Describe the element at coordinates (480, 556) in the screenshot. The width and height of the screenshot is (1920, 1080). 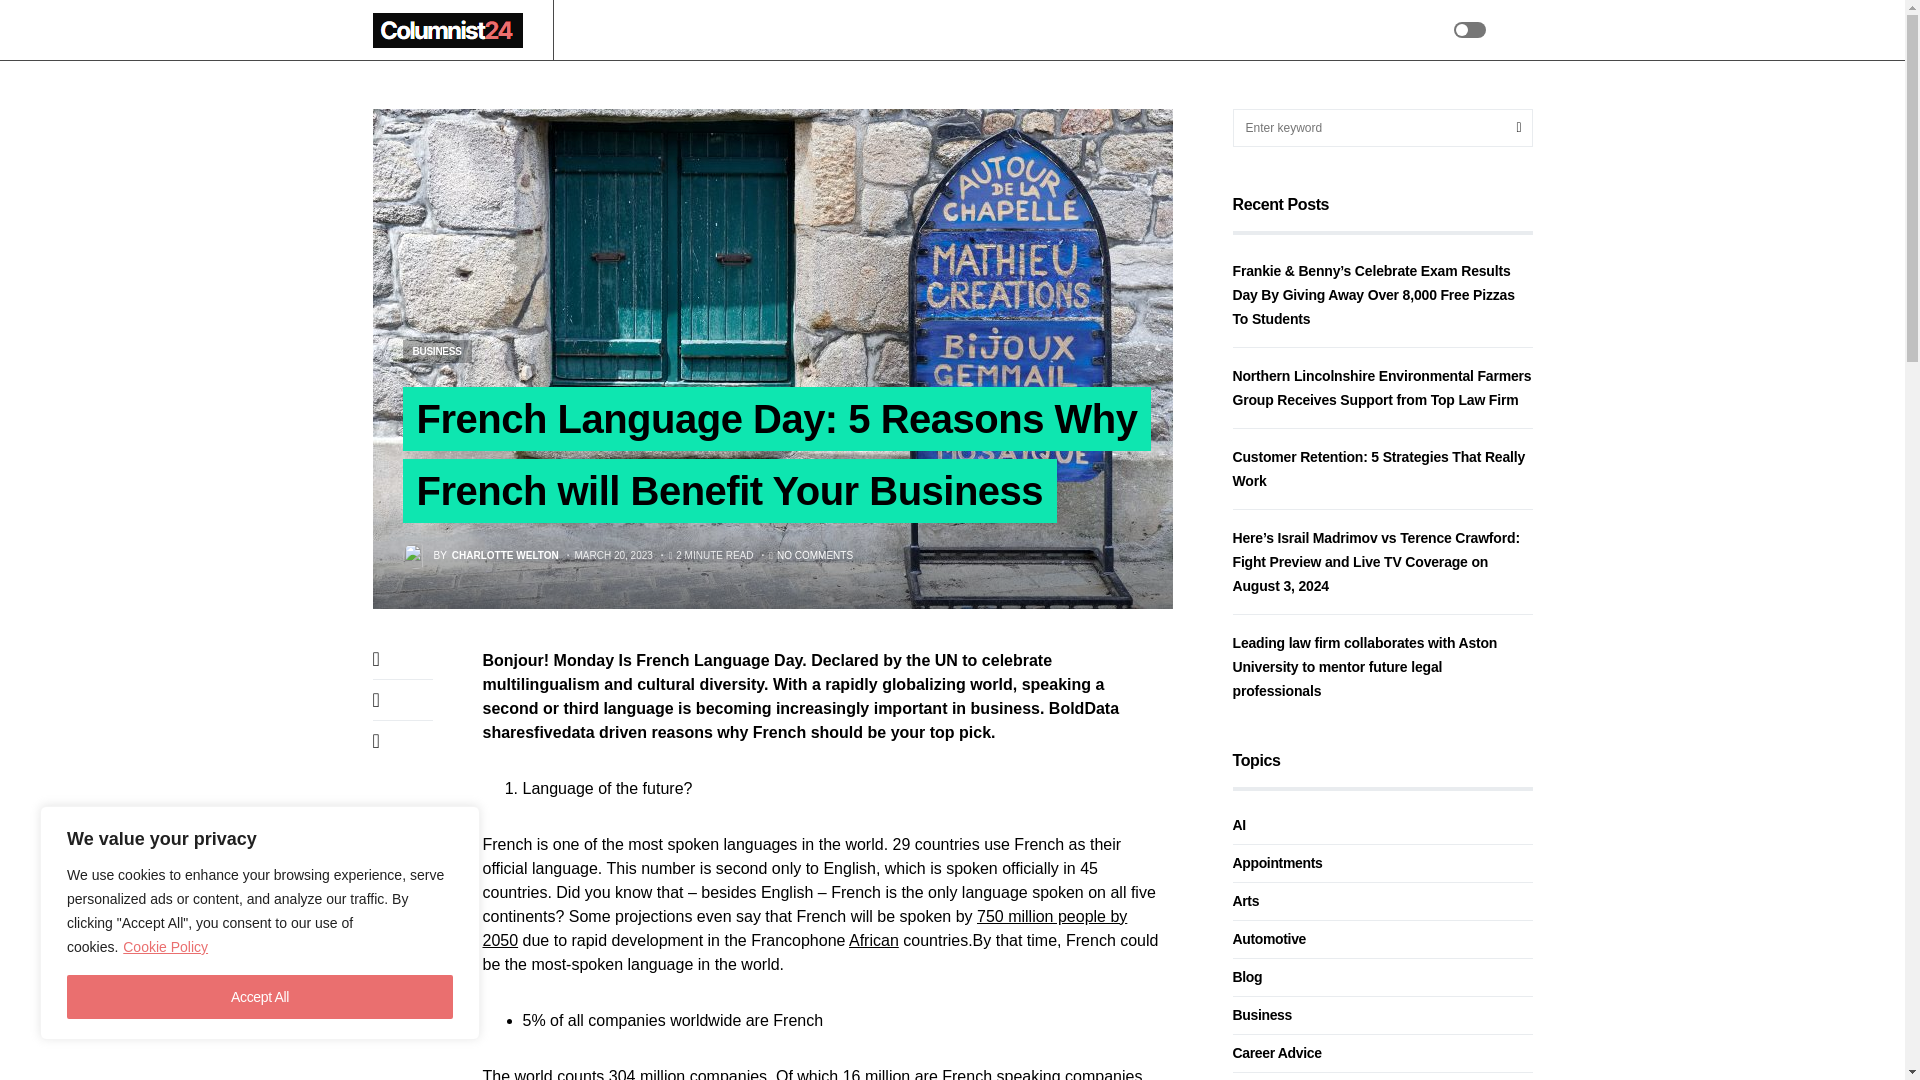
I see `View all posts by Charlotte Welton` at that location.